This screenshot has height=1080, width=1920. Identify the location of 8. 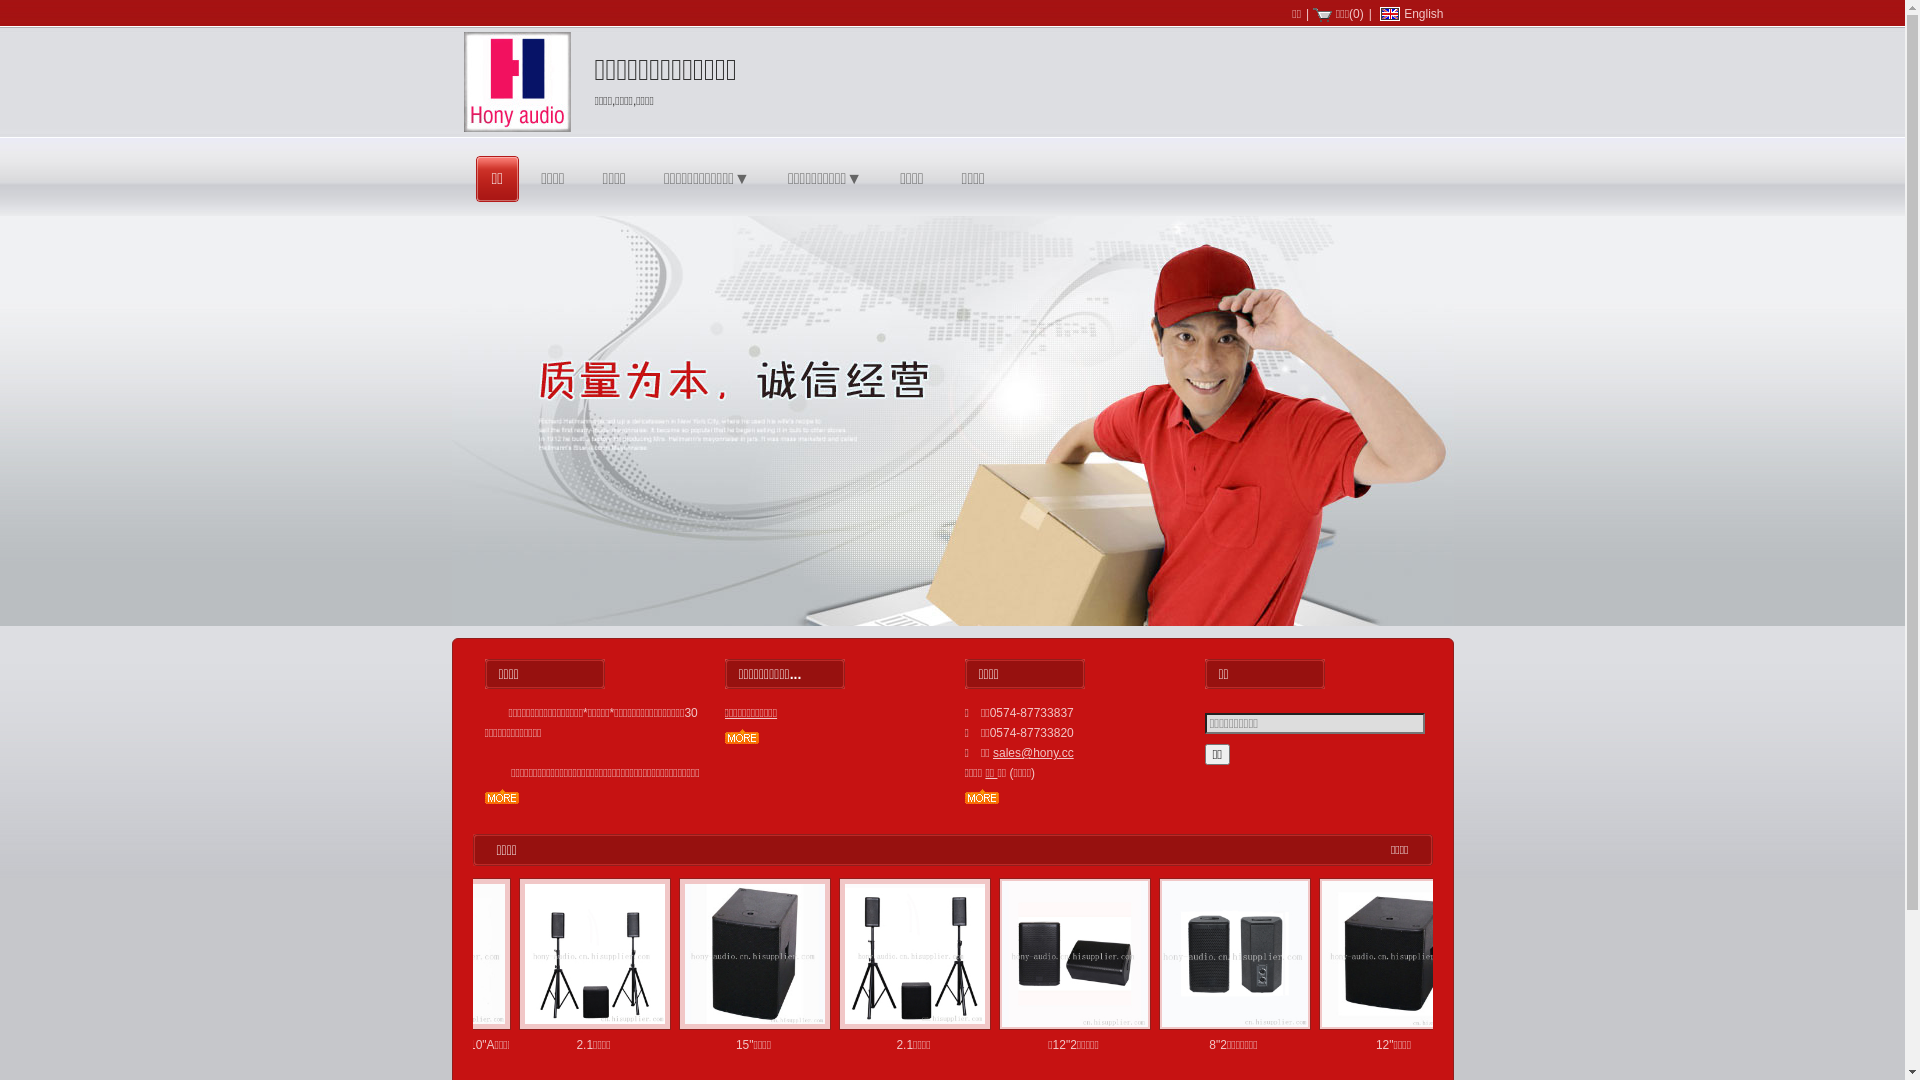
(1249, 954).